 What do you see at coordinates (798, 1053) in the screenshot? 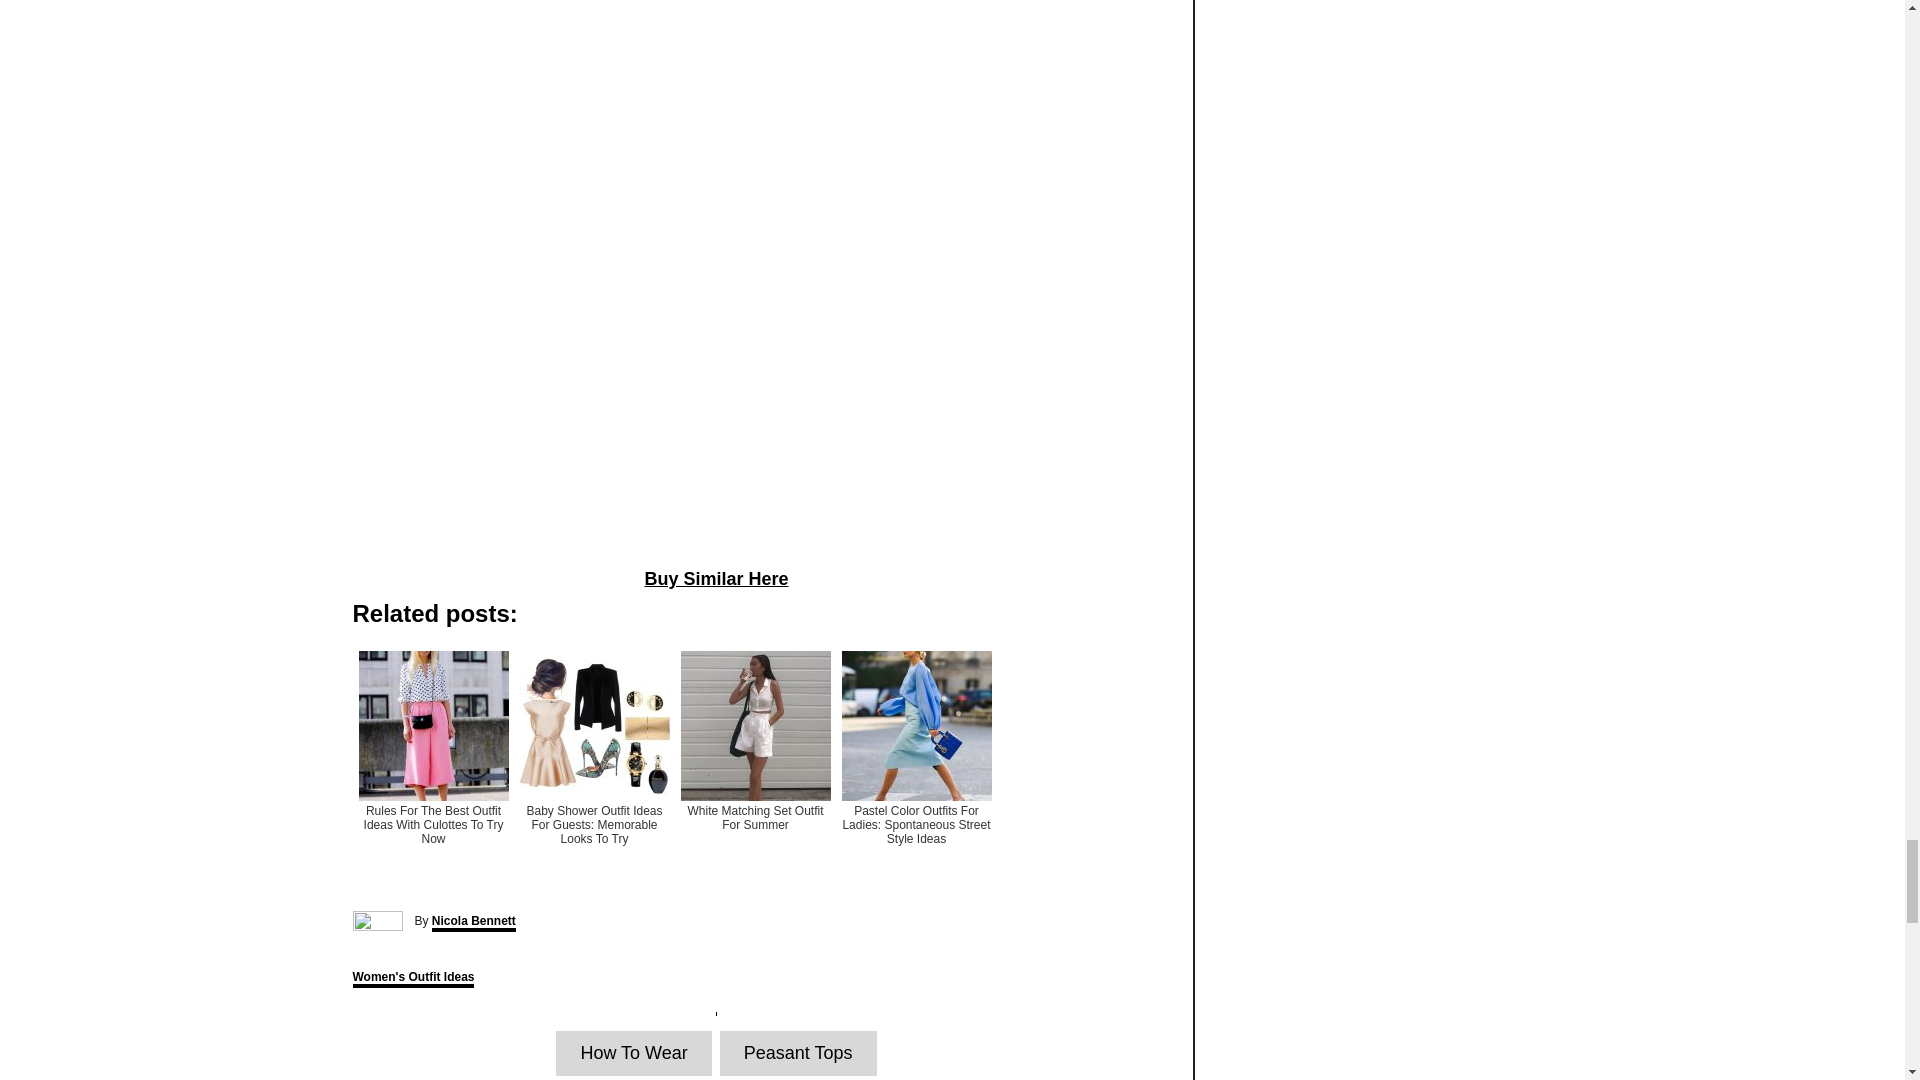
I see `Peasant Tops` at bounding box center [798, 1053].